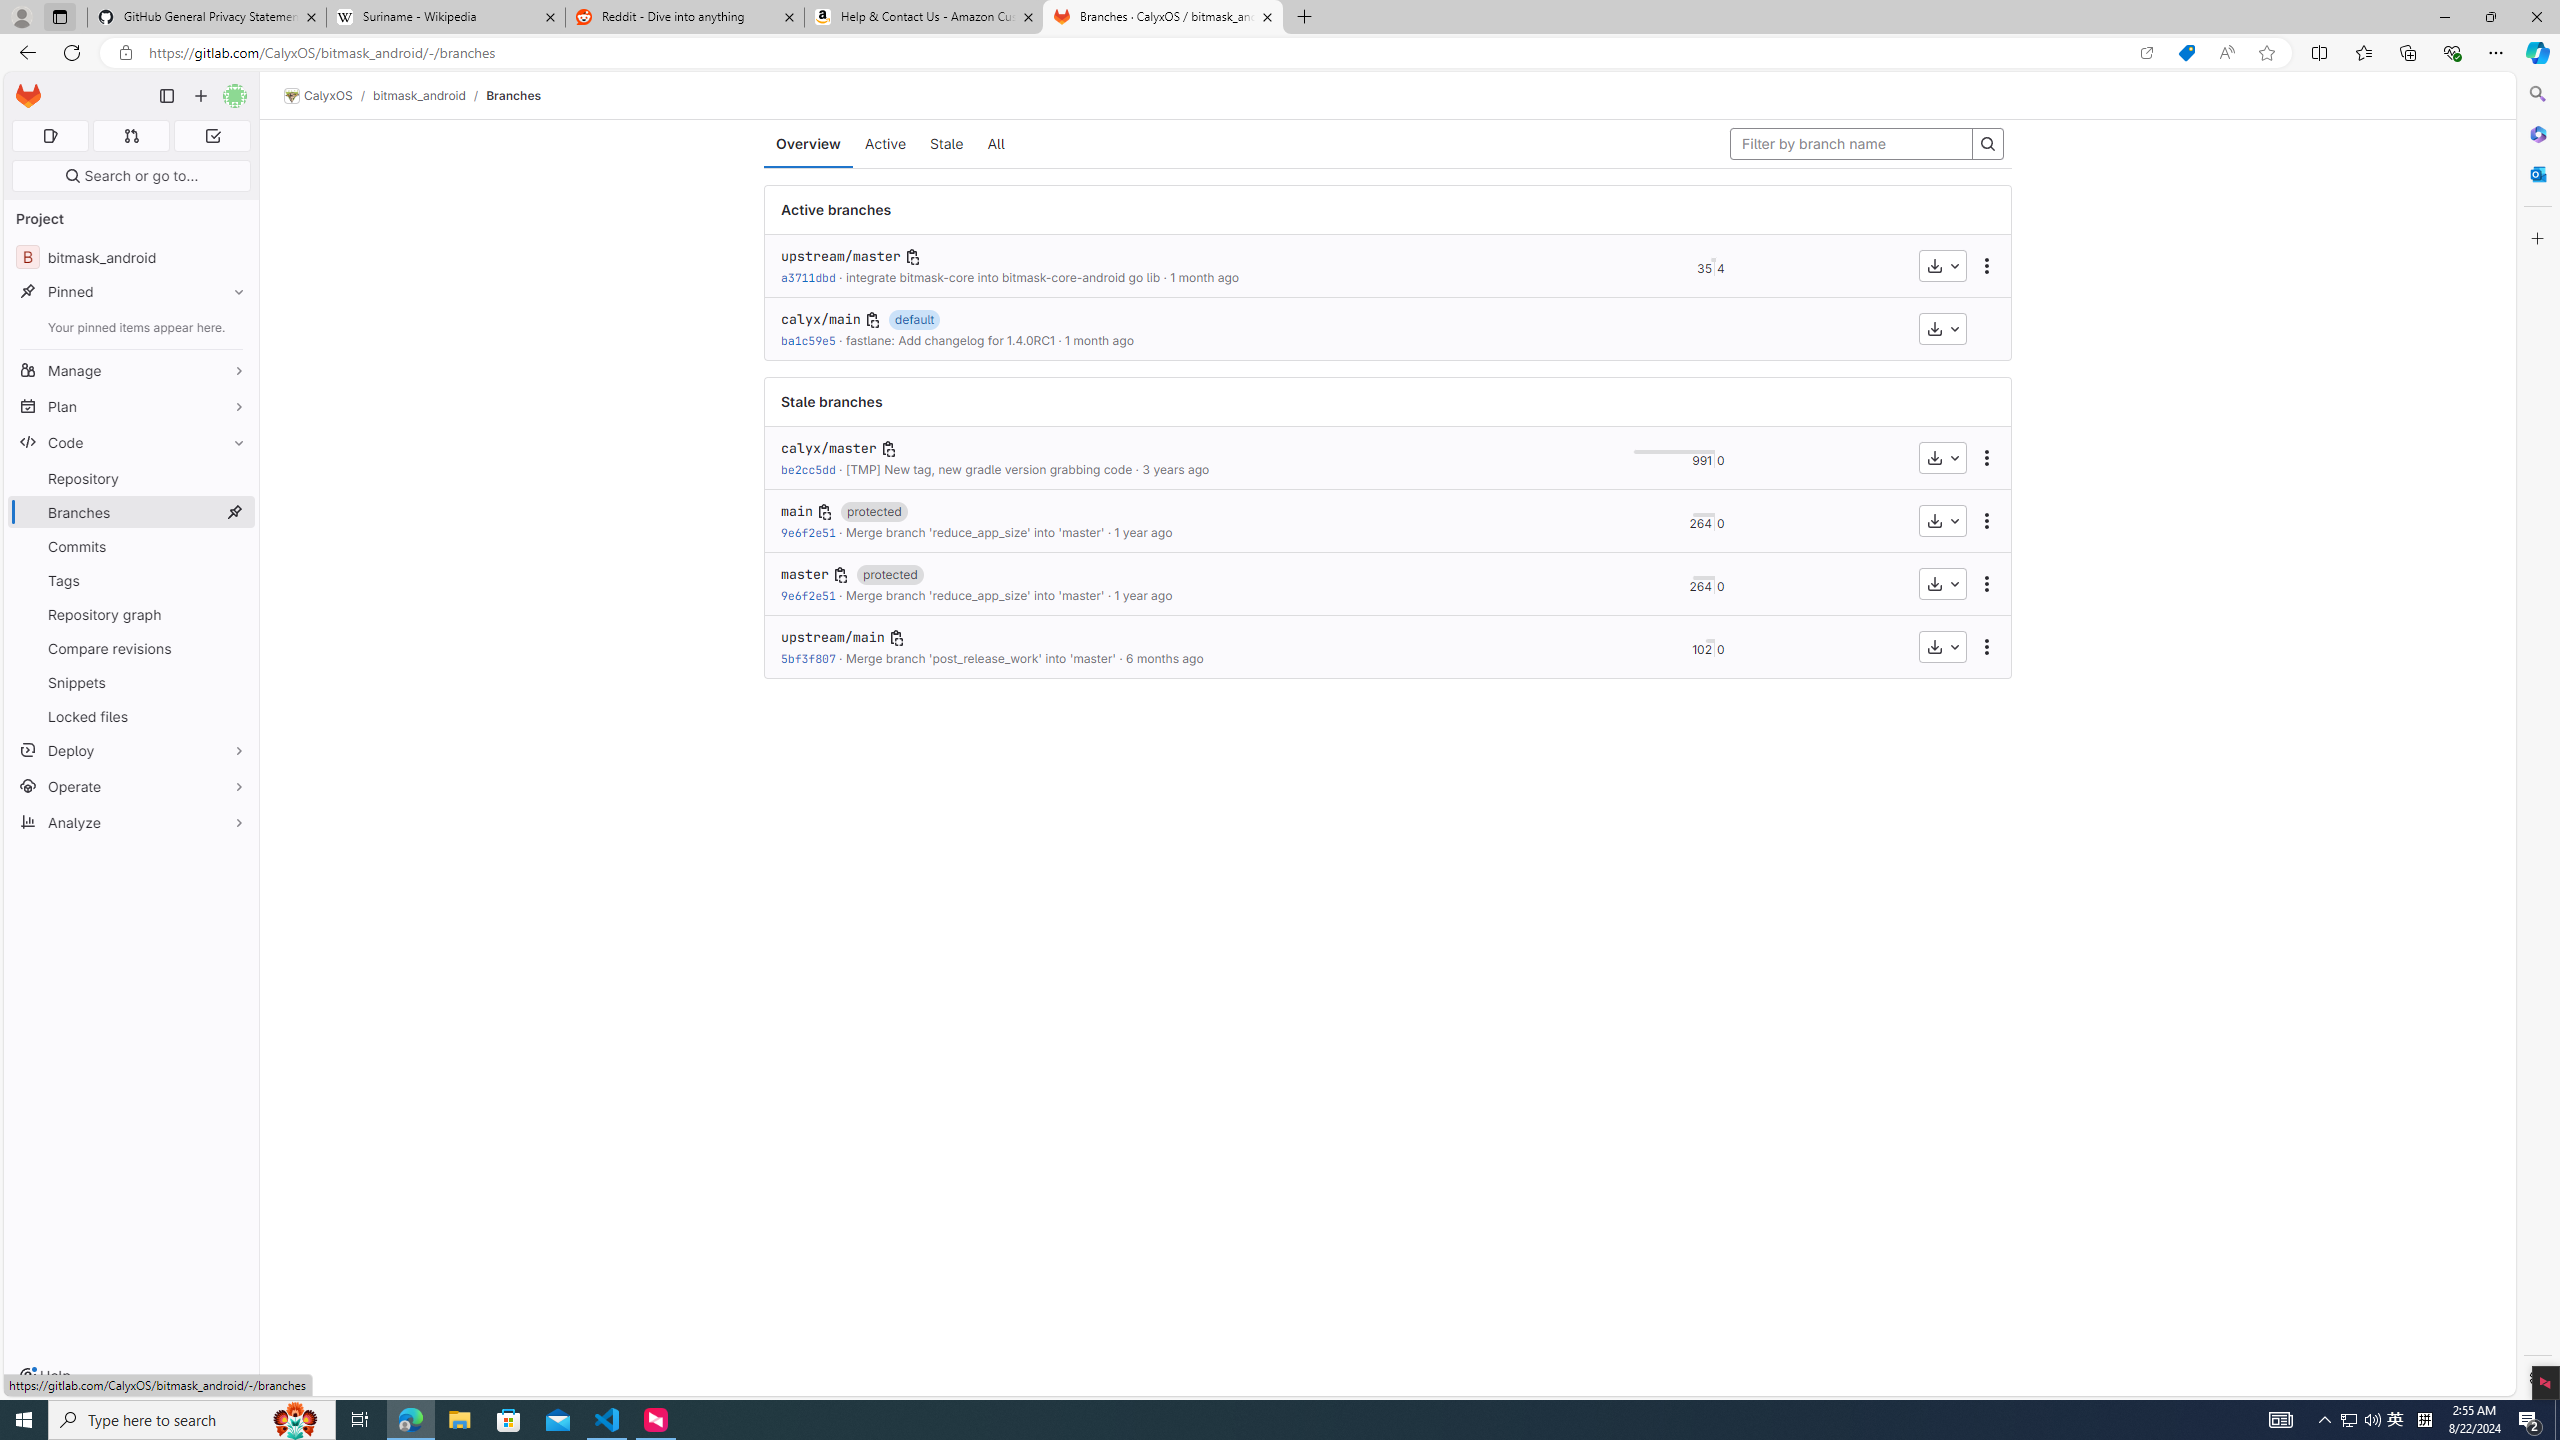 The width and height of the screenshot is (2560, 1440). What do you see at coordinates (804, 574) in the screenshot?
I see `master` at bounding box center [804, 574].